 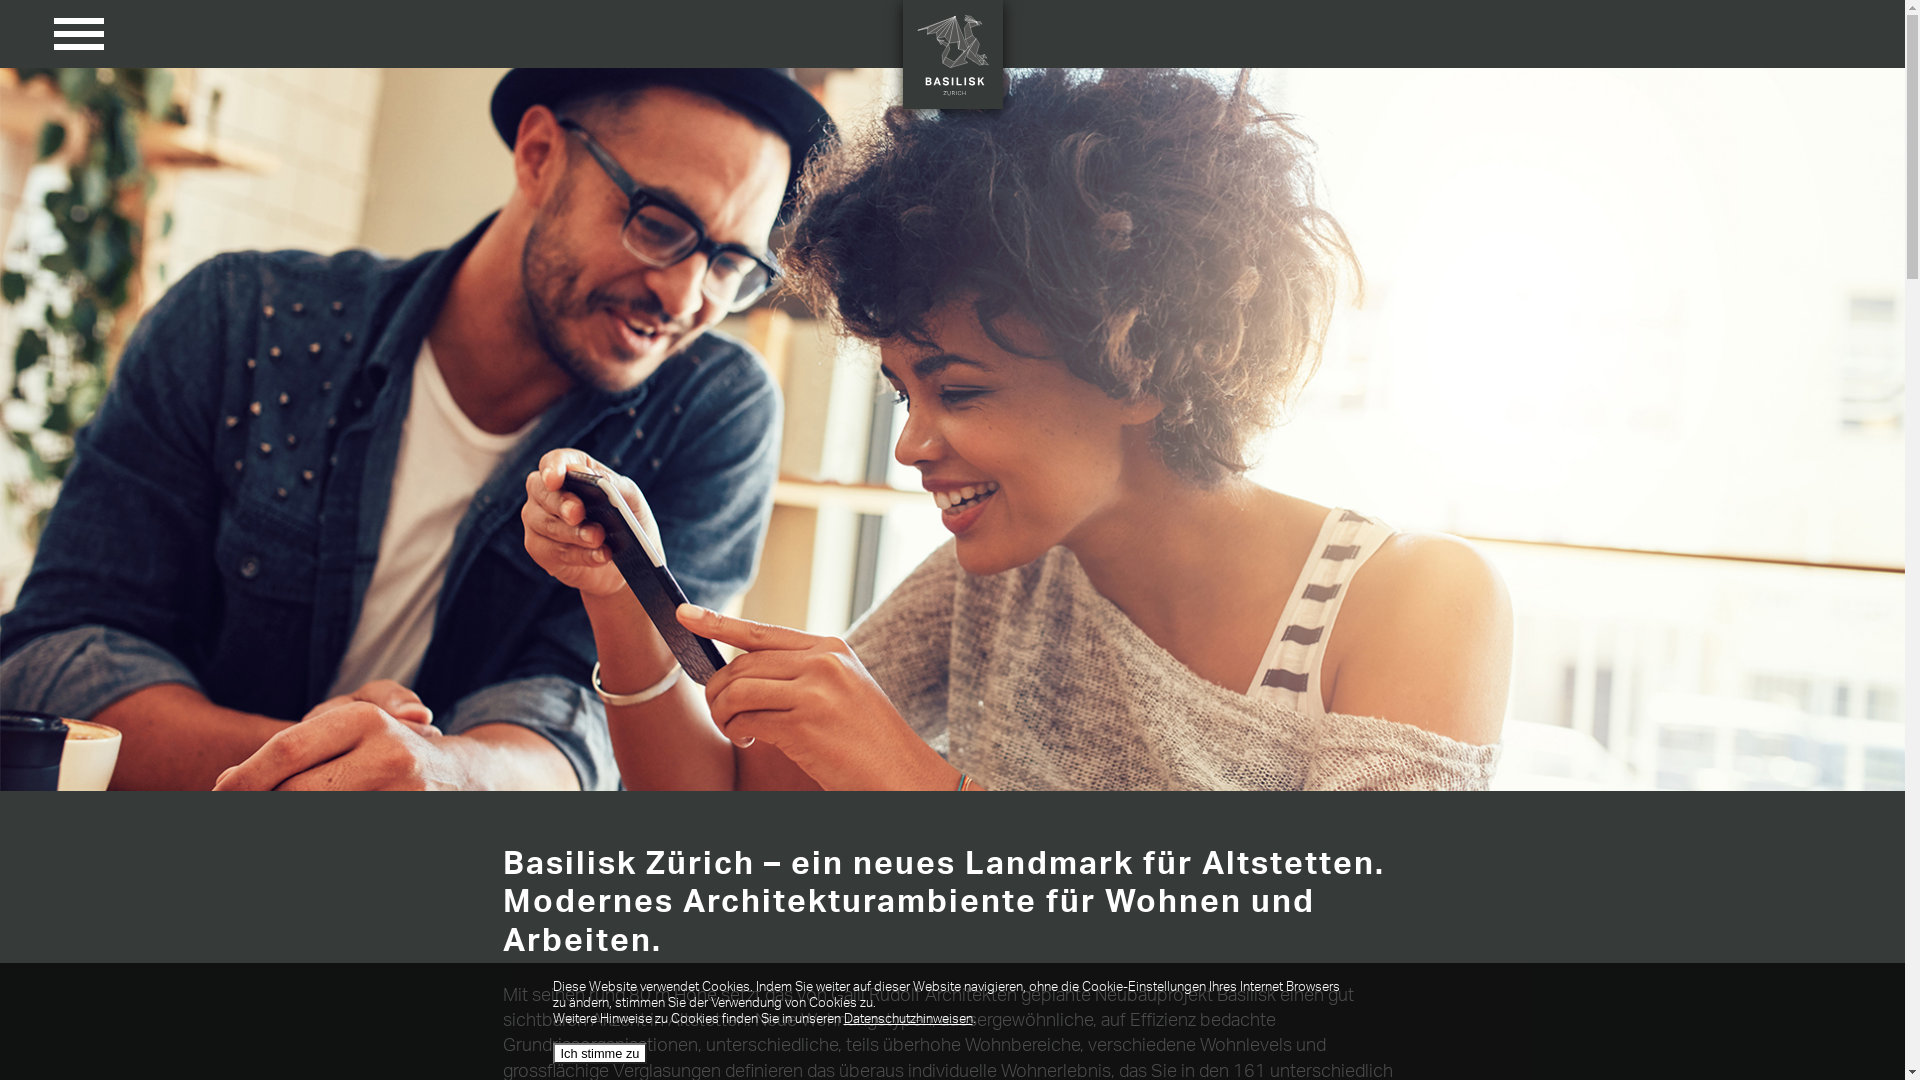 What do you see at coordinates (1208, 122) in the screenshot?
I see `www.csl-immobilien.ch` at bounding box center [1208, 122].